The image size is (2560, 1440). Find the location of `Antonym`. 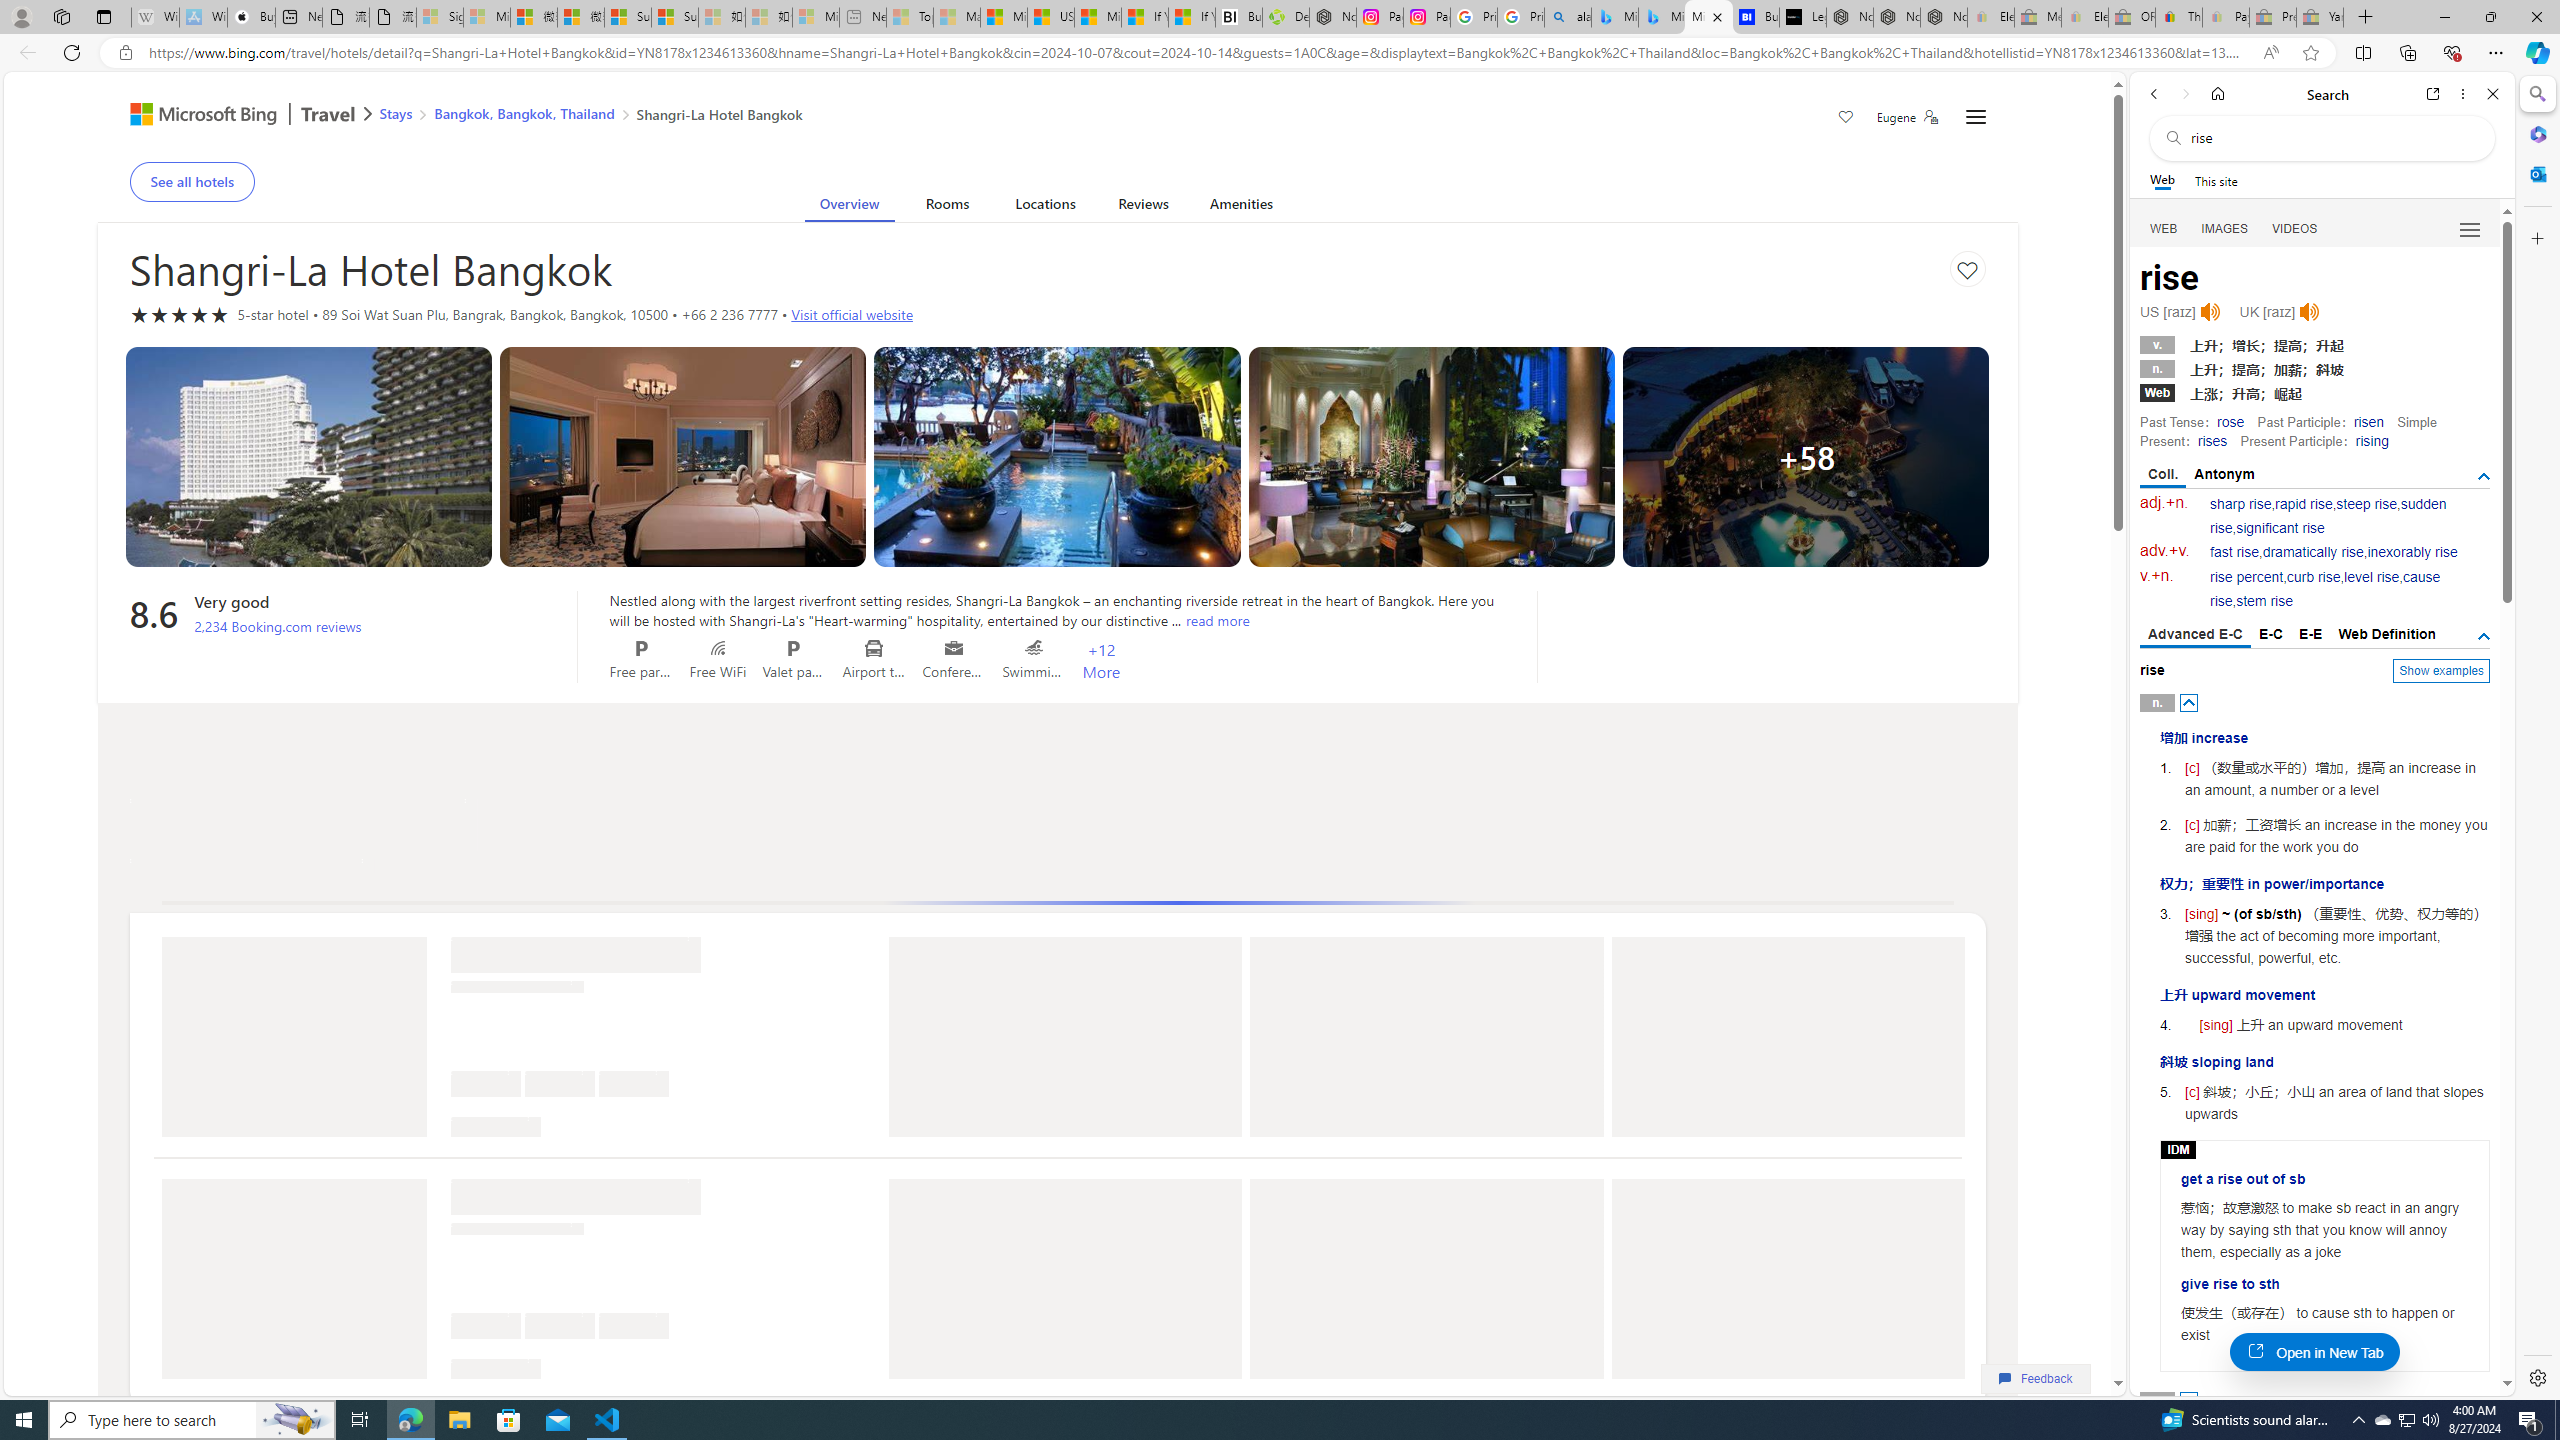

Antonym is located at coordinates (2224, 474).